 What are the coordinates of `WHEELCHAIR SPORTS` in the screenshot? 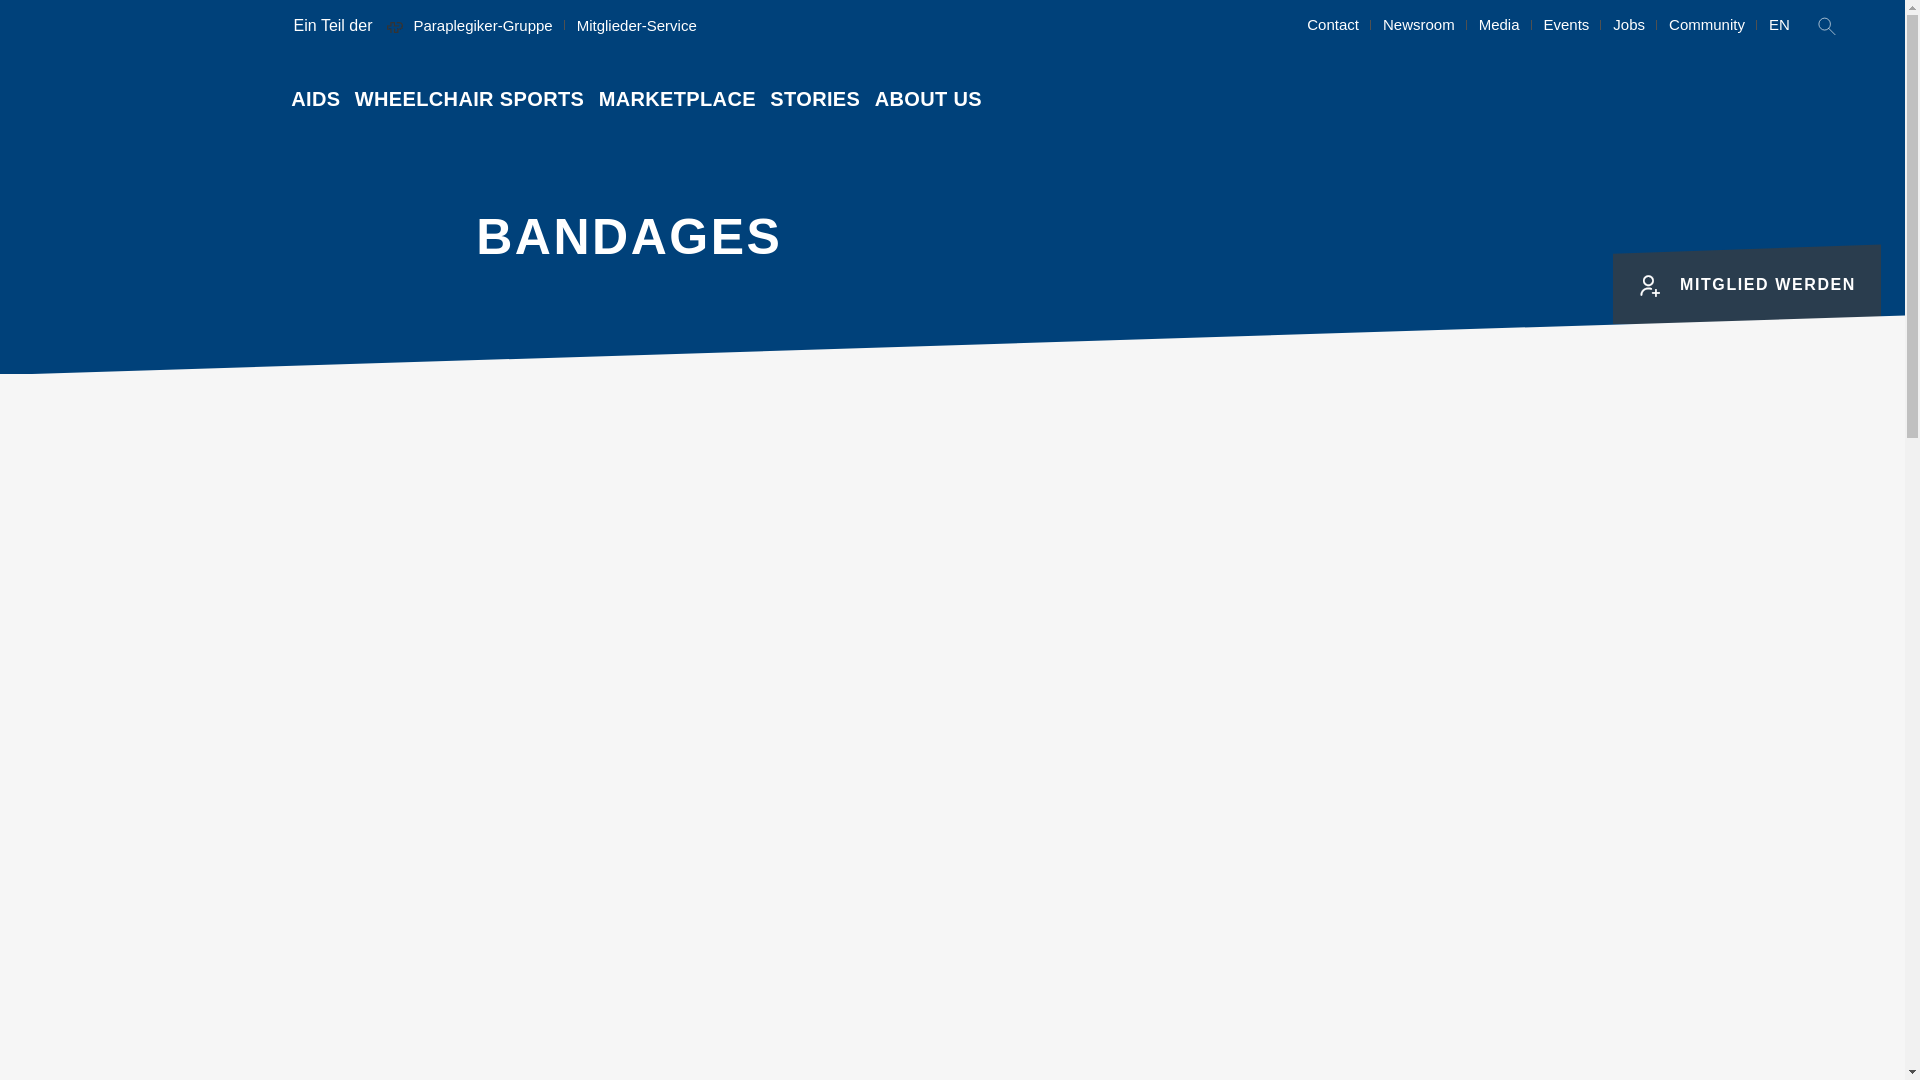 It's located at (469, 99).